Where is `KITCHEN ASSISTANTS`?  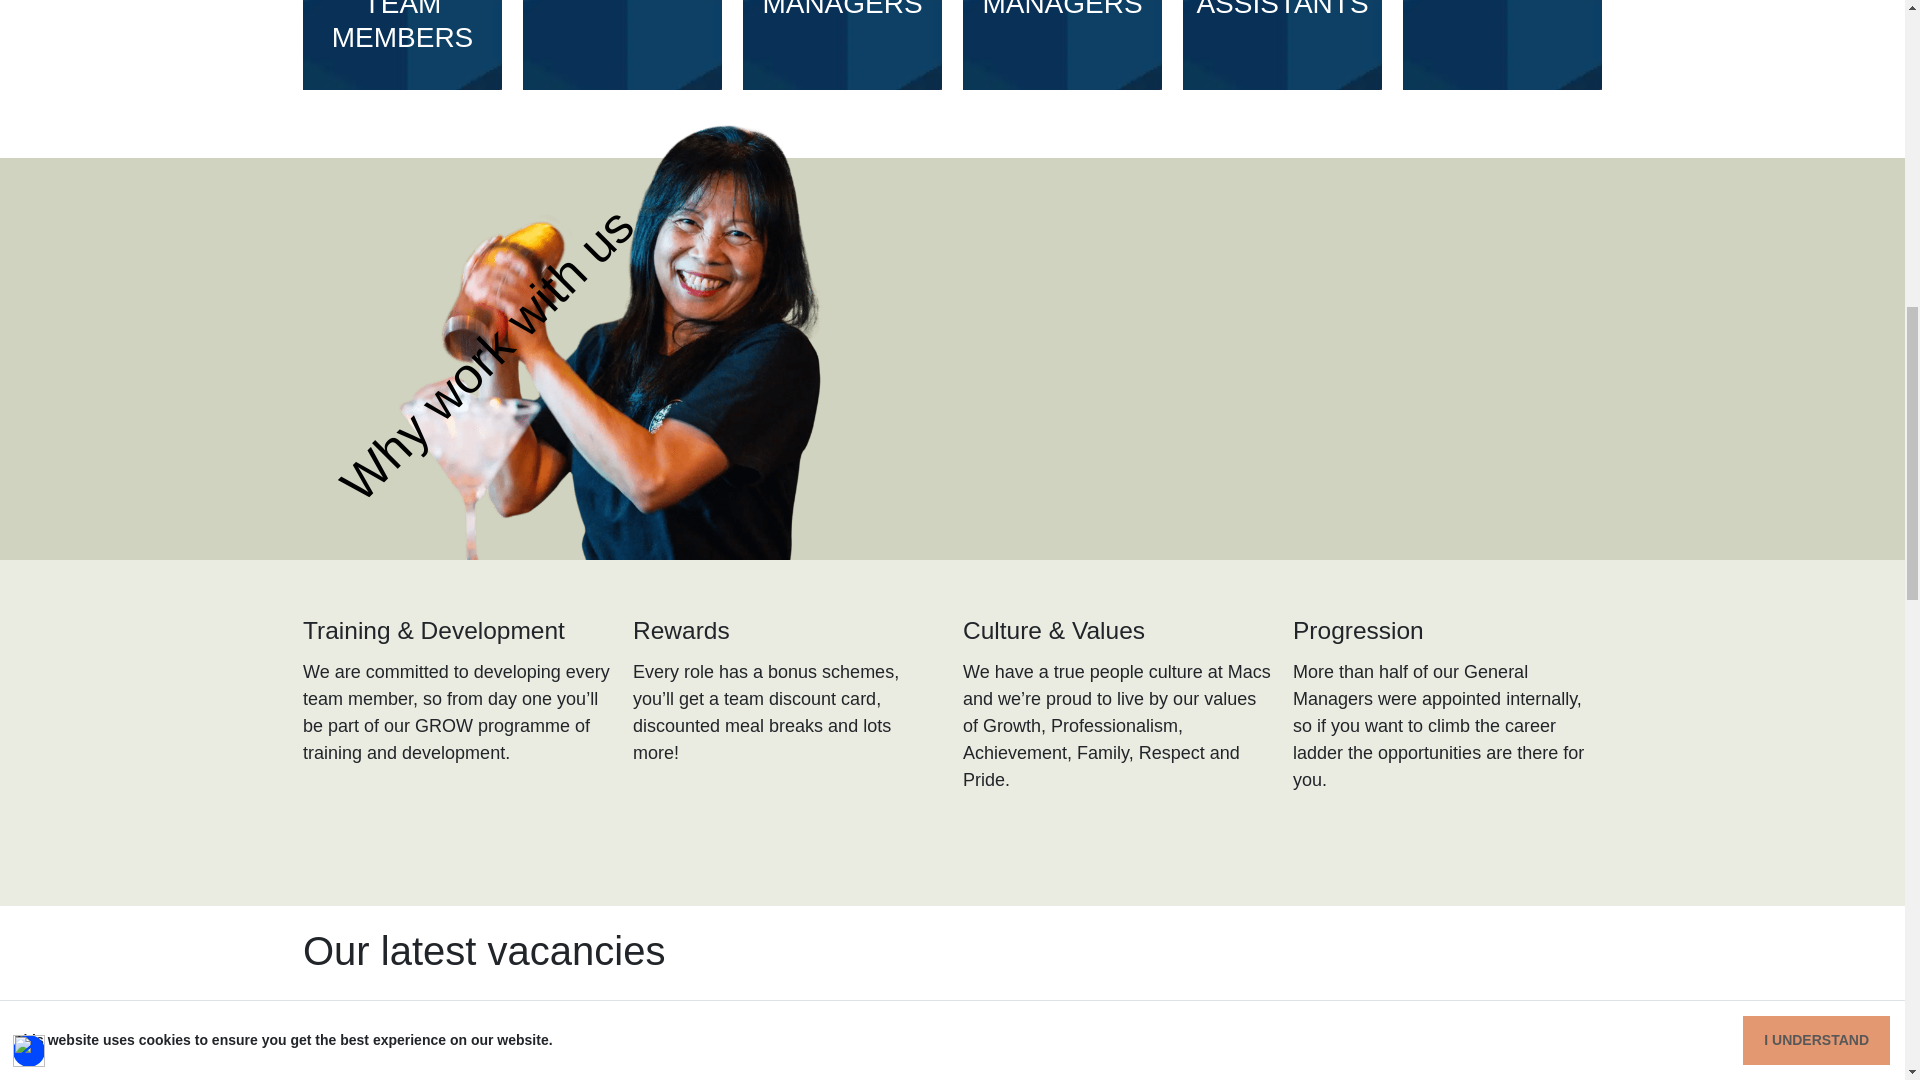 KITCHEN ASSISTANTS is located at coordinates (1282, 48).